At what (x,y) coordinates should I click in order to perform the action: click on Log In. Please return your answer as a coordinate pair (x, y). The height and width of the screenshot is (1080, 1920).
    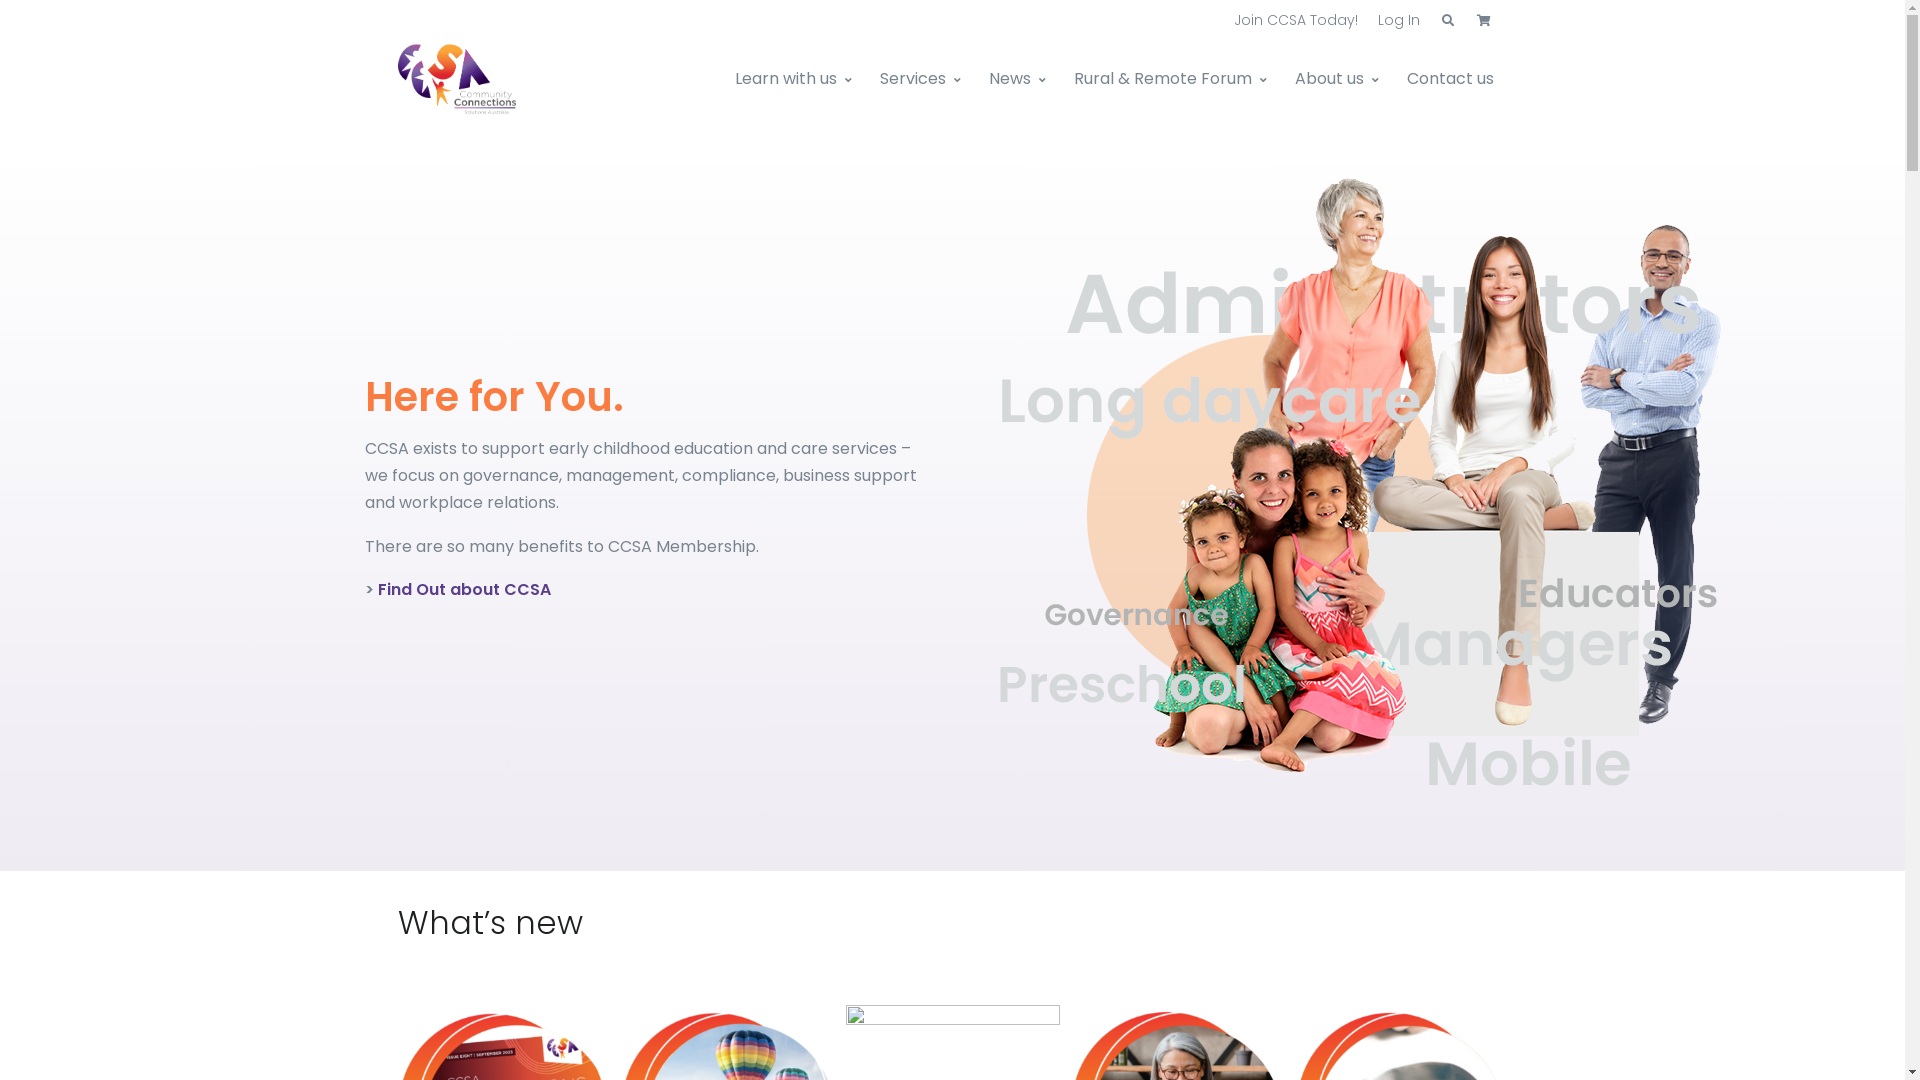
    Looking at the image, I should click on (1399, 20).